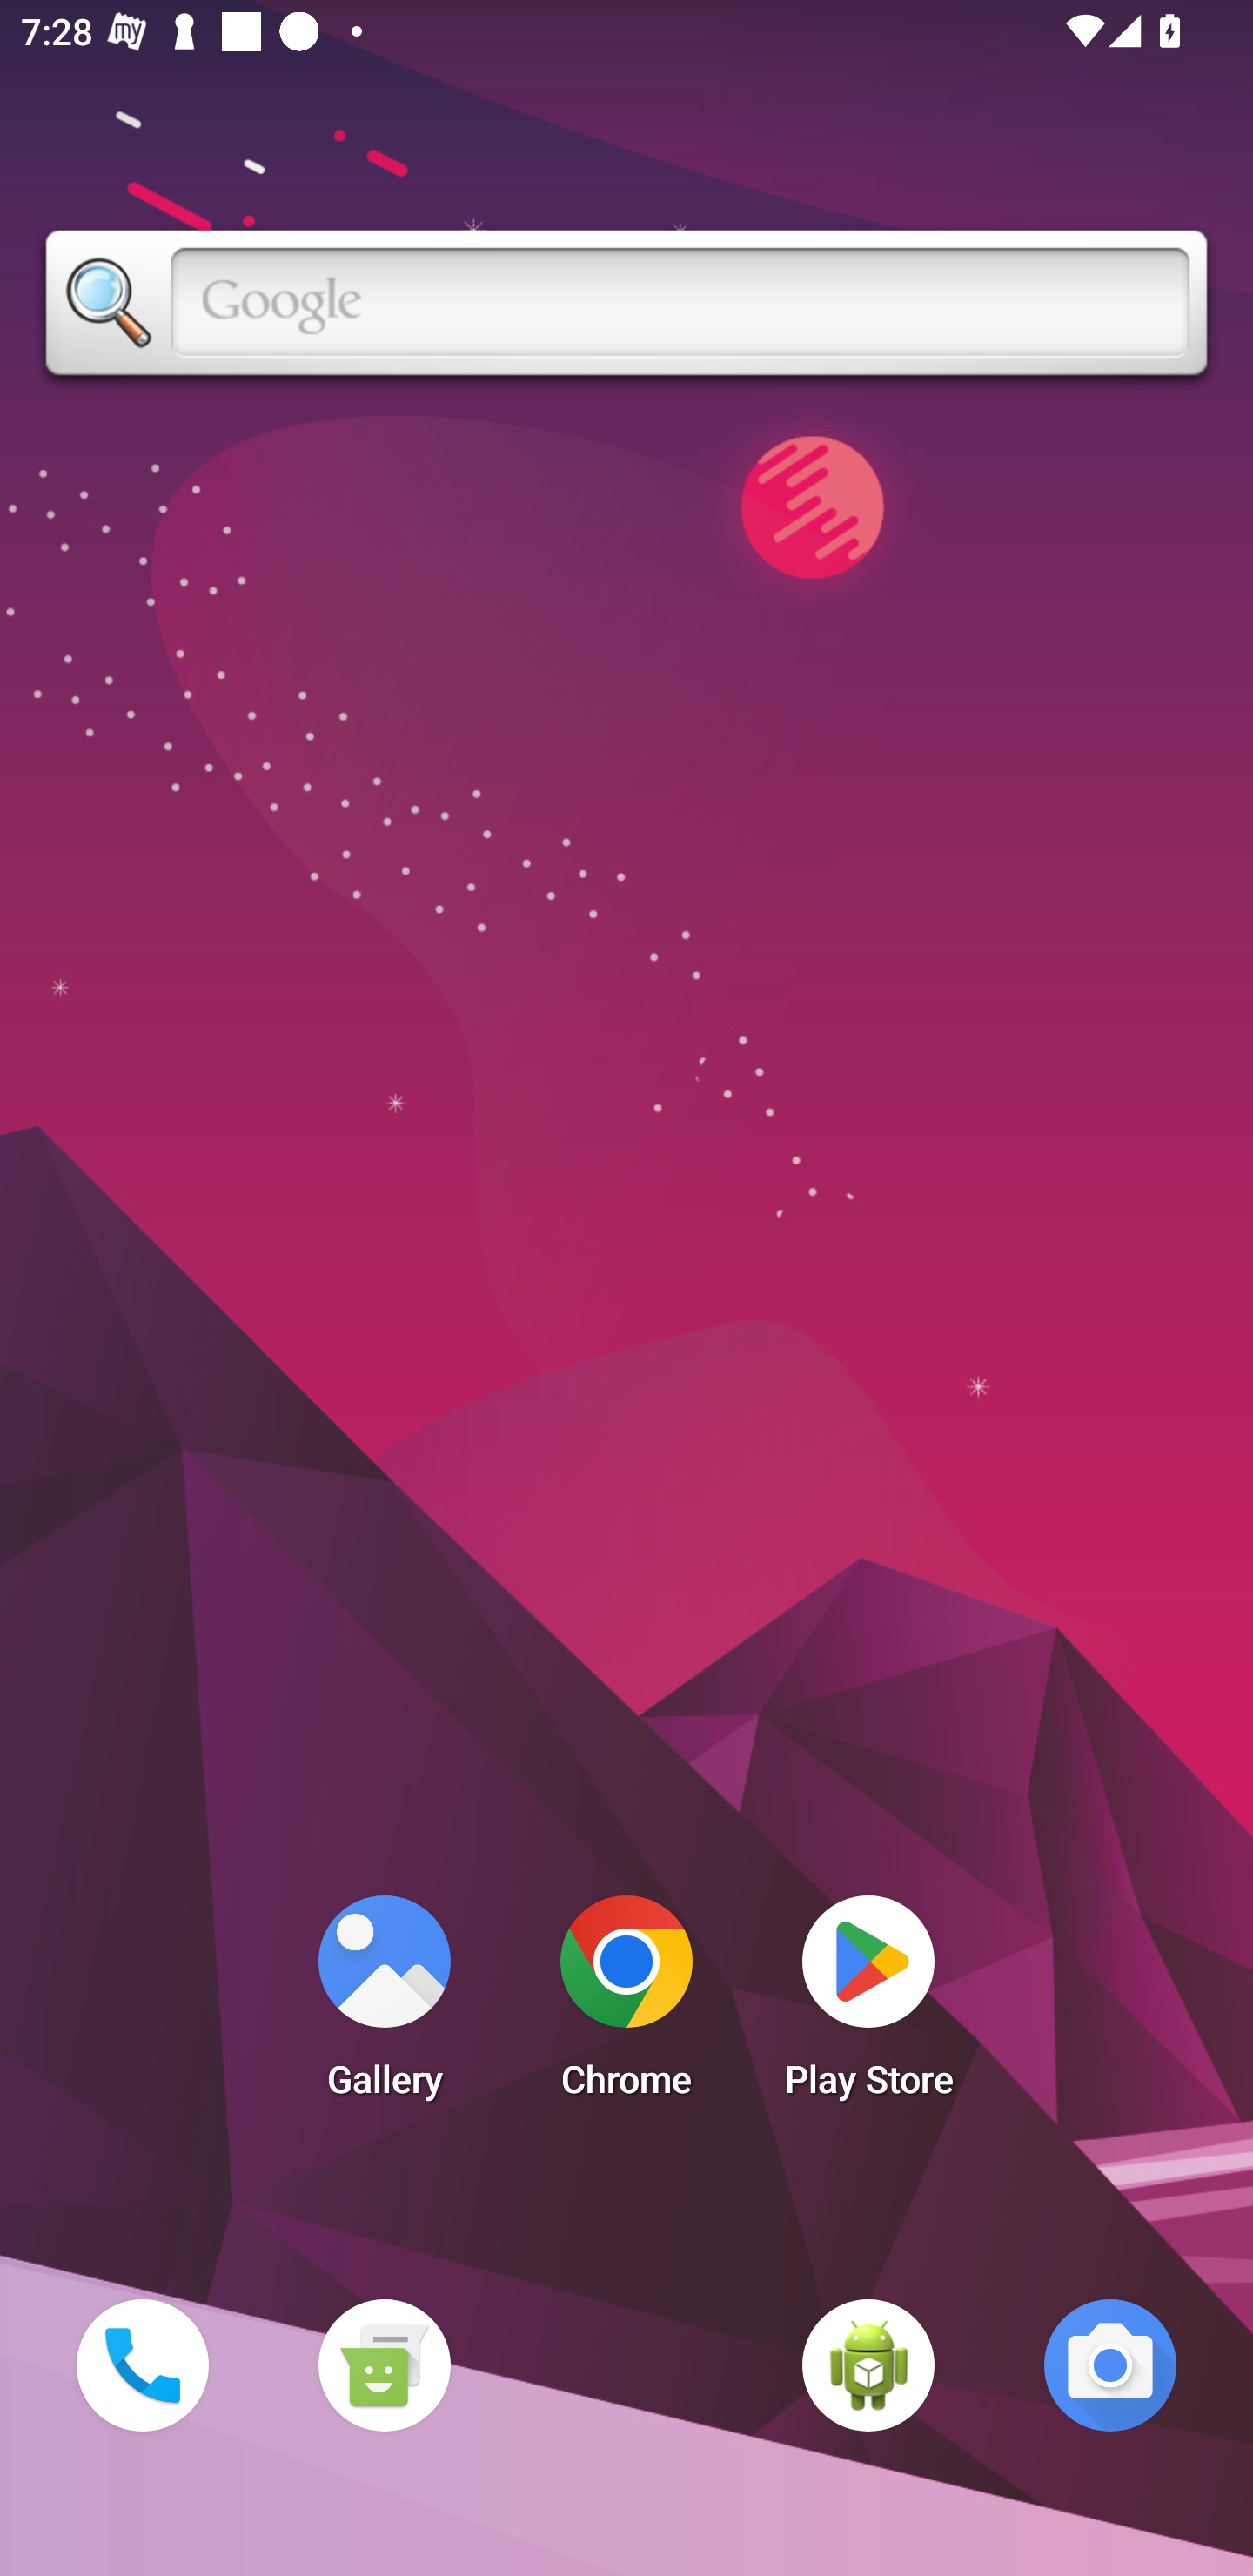 The width and height of the screenshot is (1253, 2576). Describe the element at coordinates (868, 2005) in the screenshot. I see `Play Store` at that location.